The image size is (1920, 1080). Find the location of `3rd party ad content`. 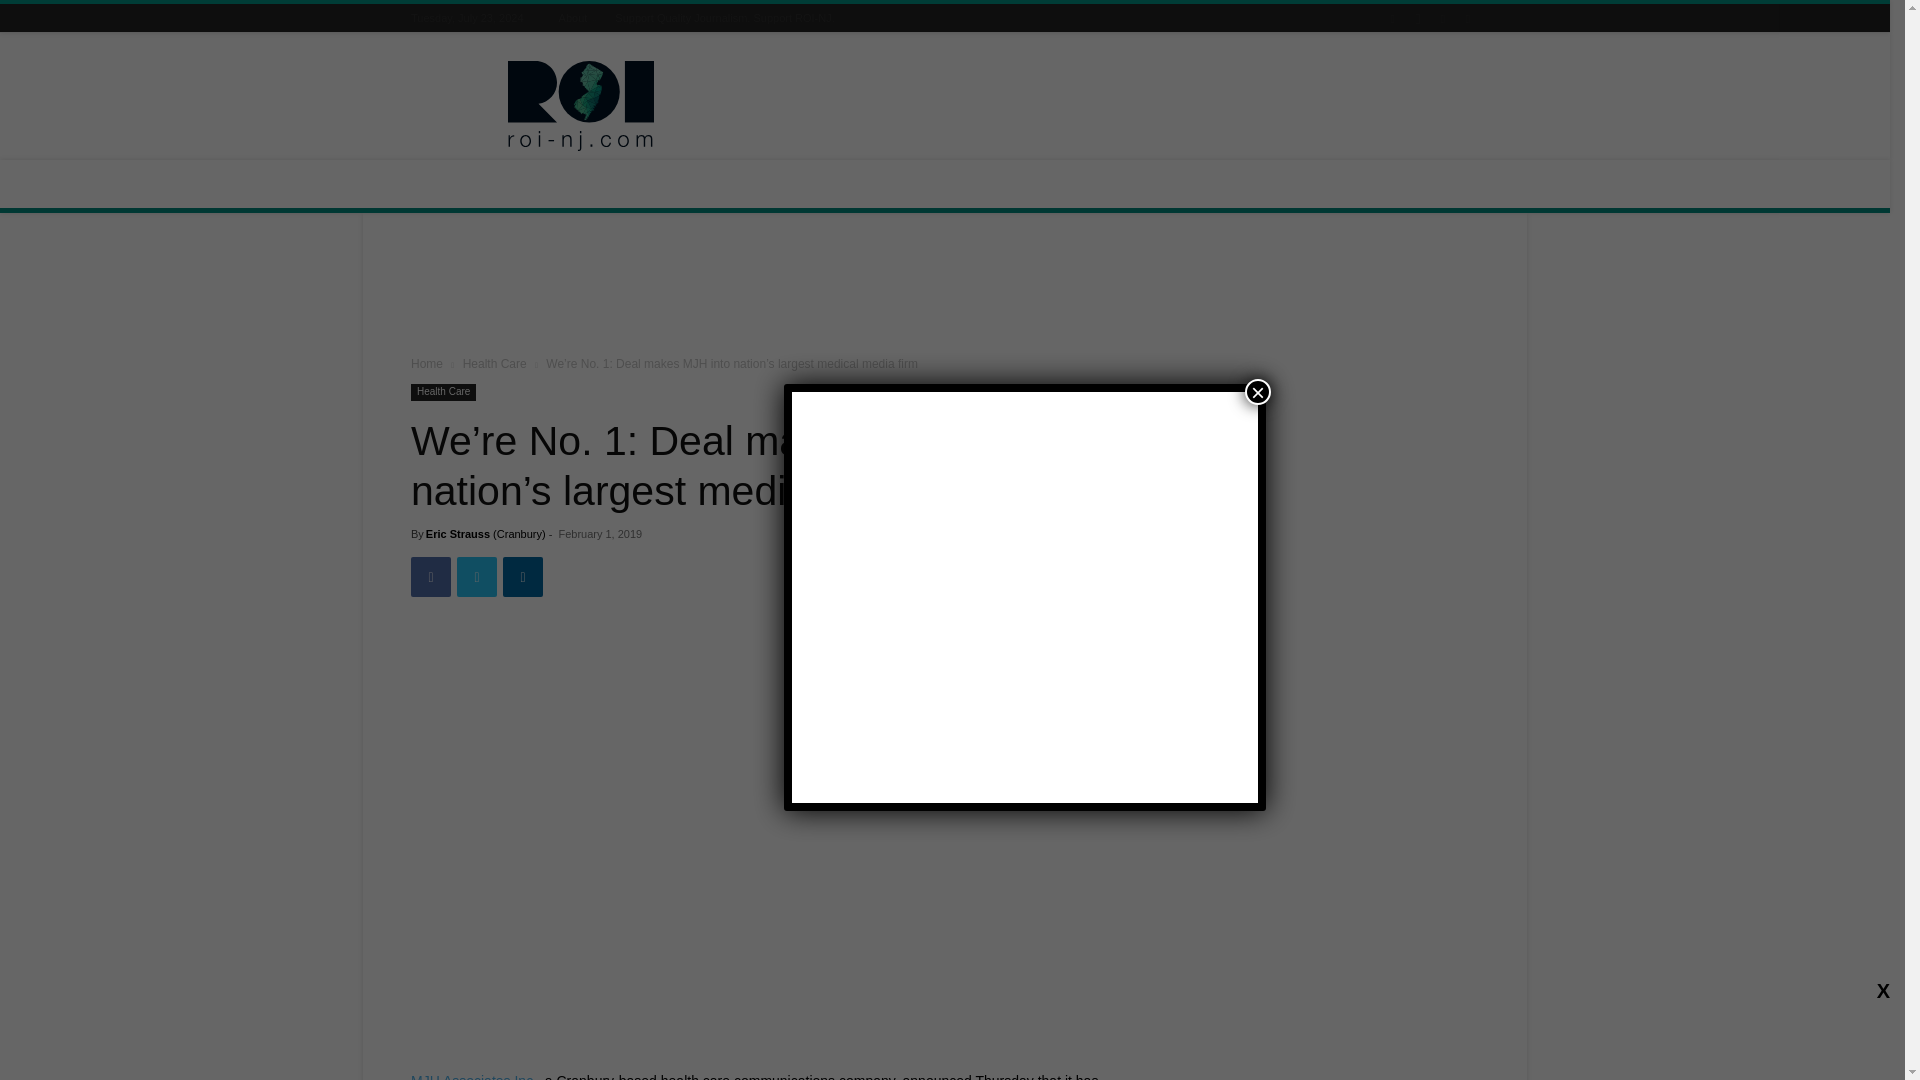

3rd party ad content is located at coordinates (945, 288).